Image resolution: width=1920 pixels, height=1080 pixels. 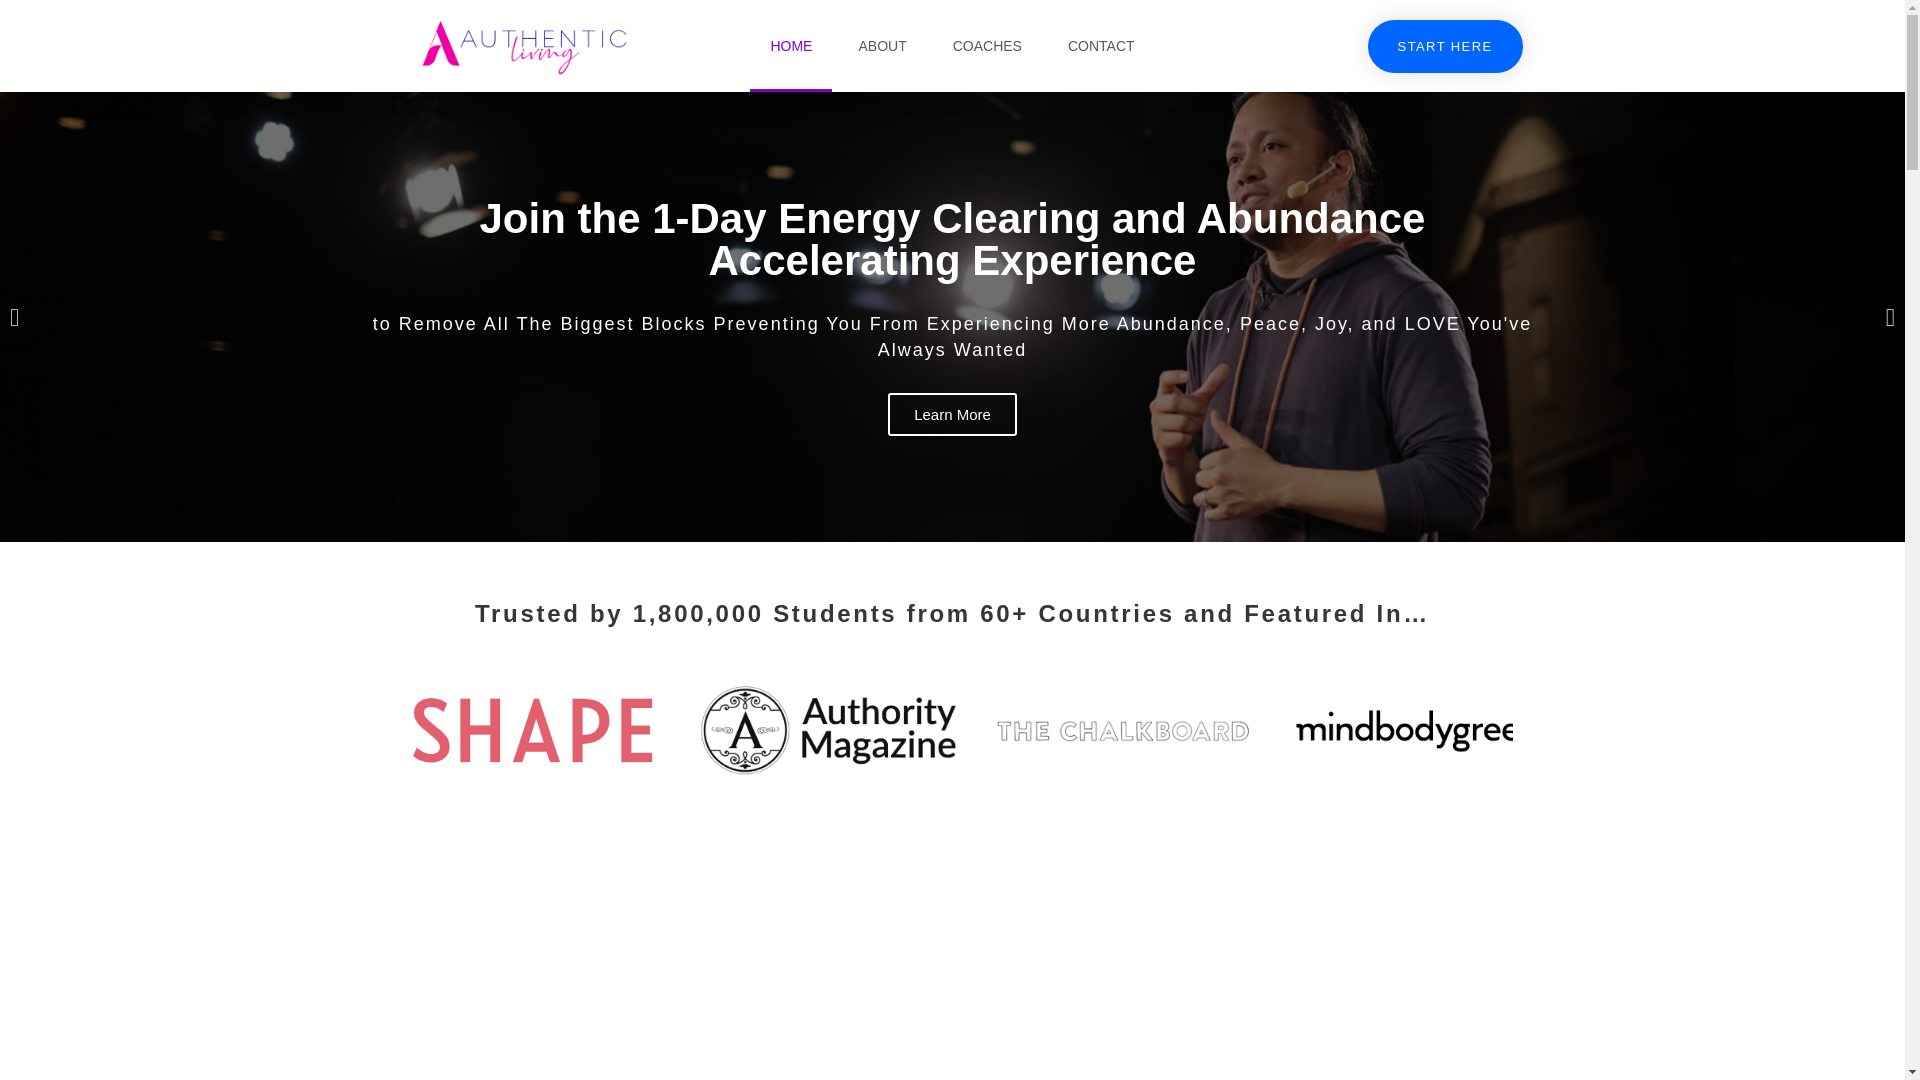 I want to click on ABOUT, so click(x=881, y=46).